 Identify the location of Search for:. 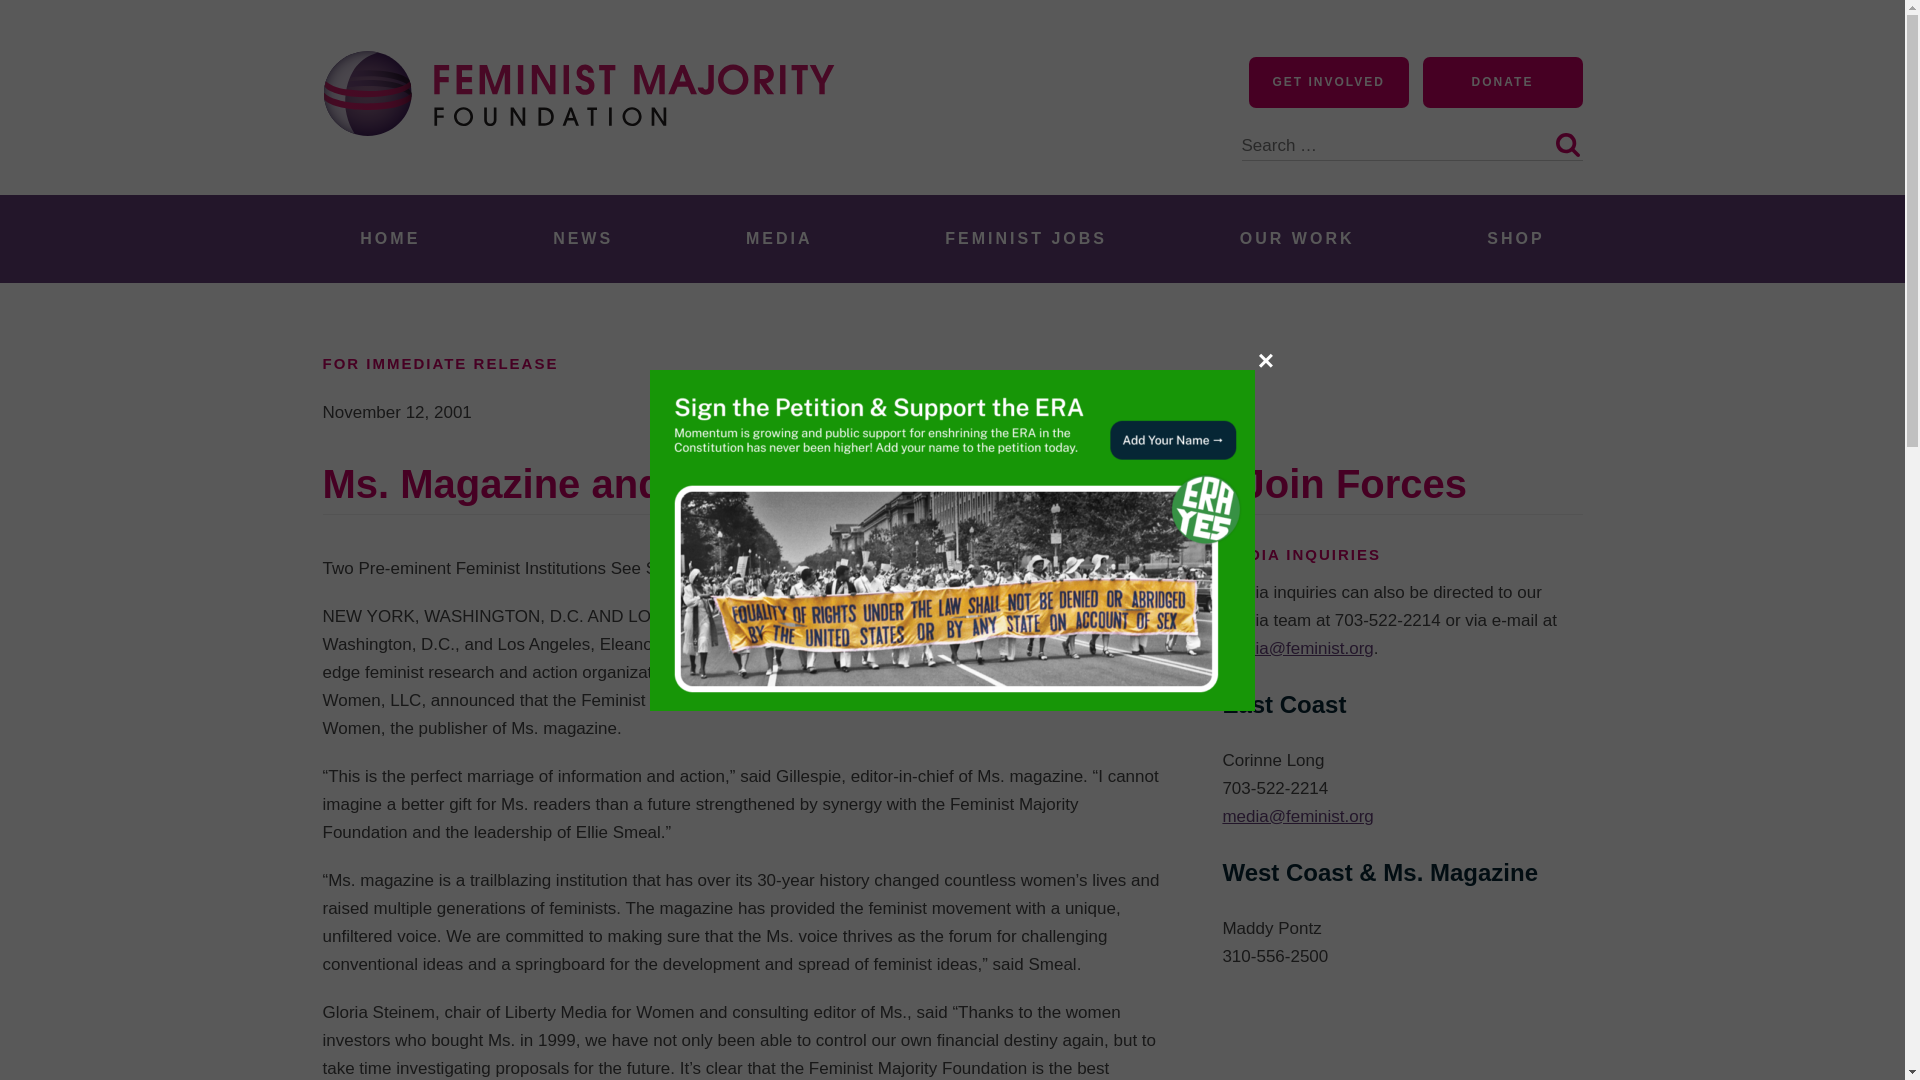
(1412, 134).